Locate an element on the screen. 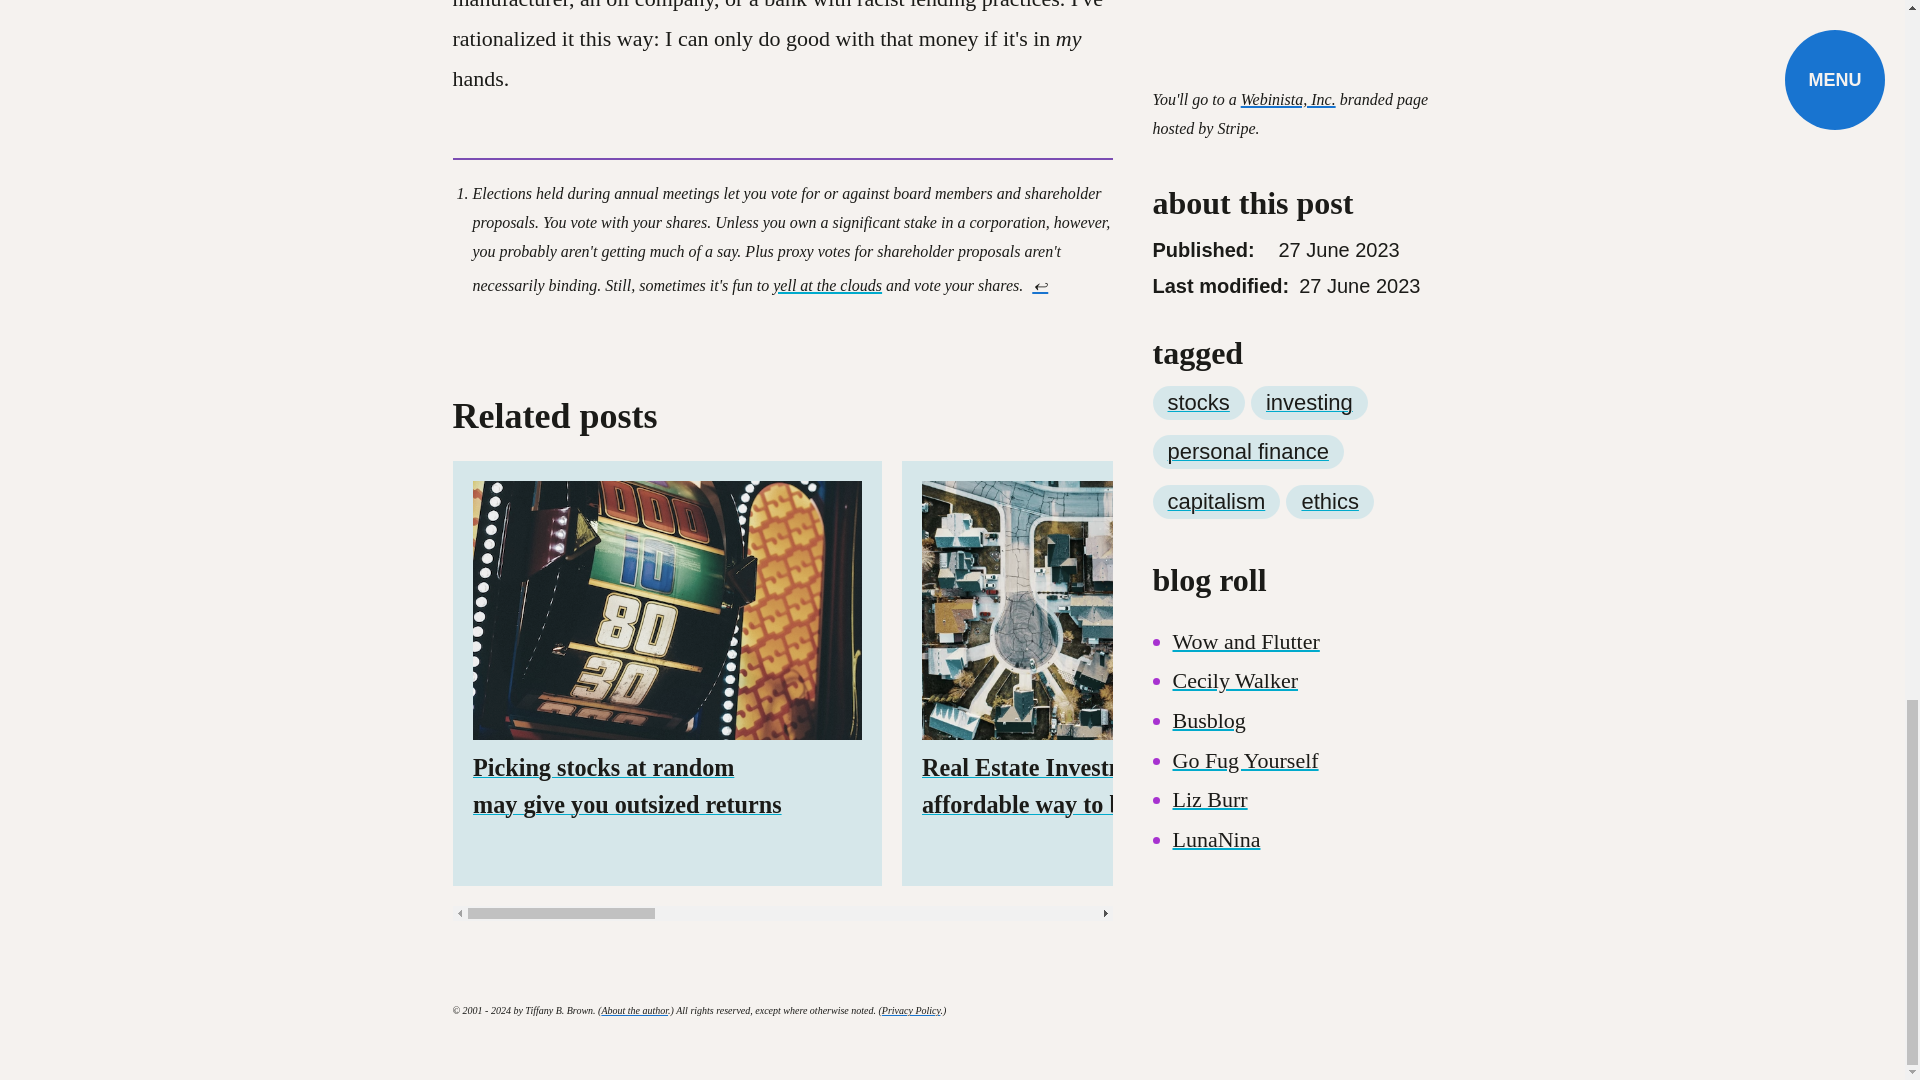 The image size is (1920, 1080). Spin-off Corporations and Cash in Lieu of Fractional Shares is located at coordinates (1564, 673).